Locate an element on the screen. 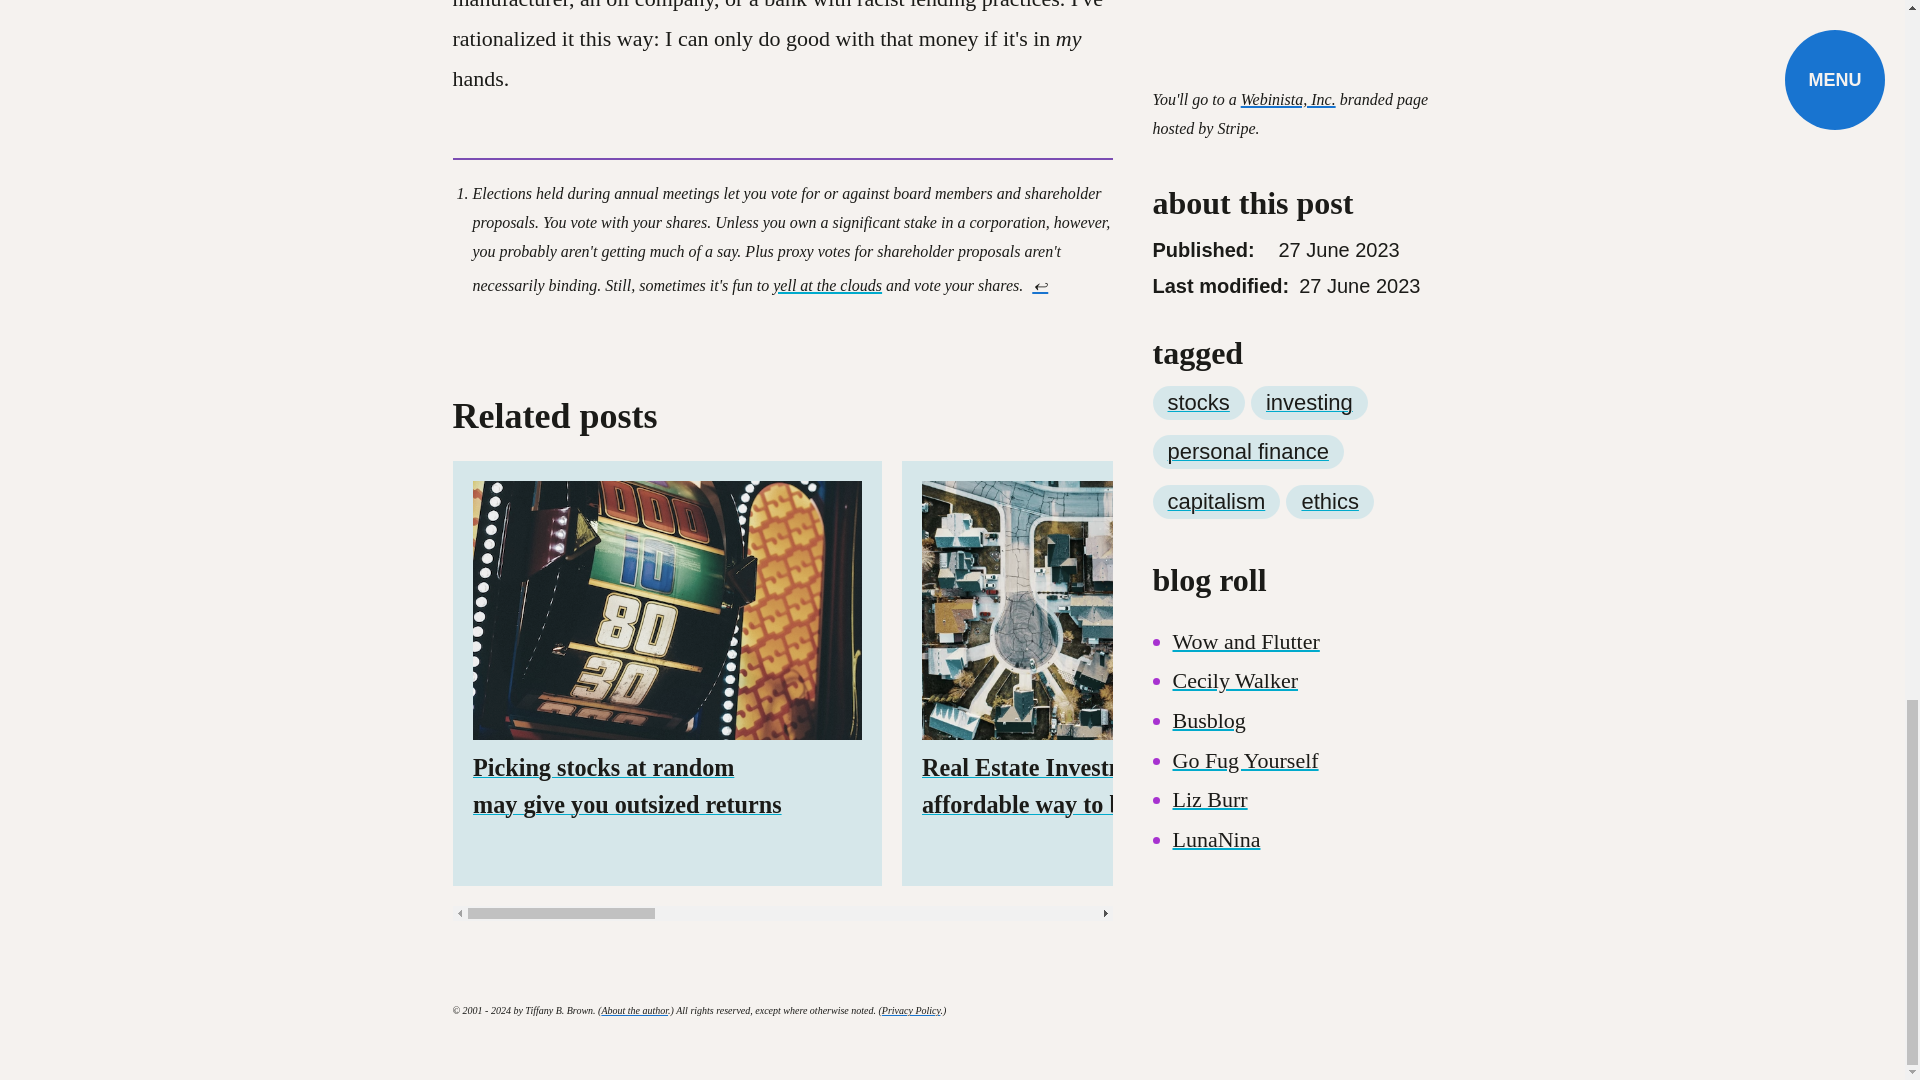 The image size is (1920, 1080). Spin-off Corporations and Cash in Lieu of Fractional Shares is located at coordinates (1564, 673).